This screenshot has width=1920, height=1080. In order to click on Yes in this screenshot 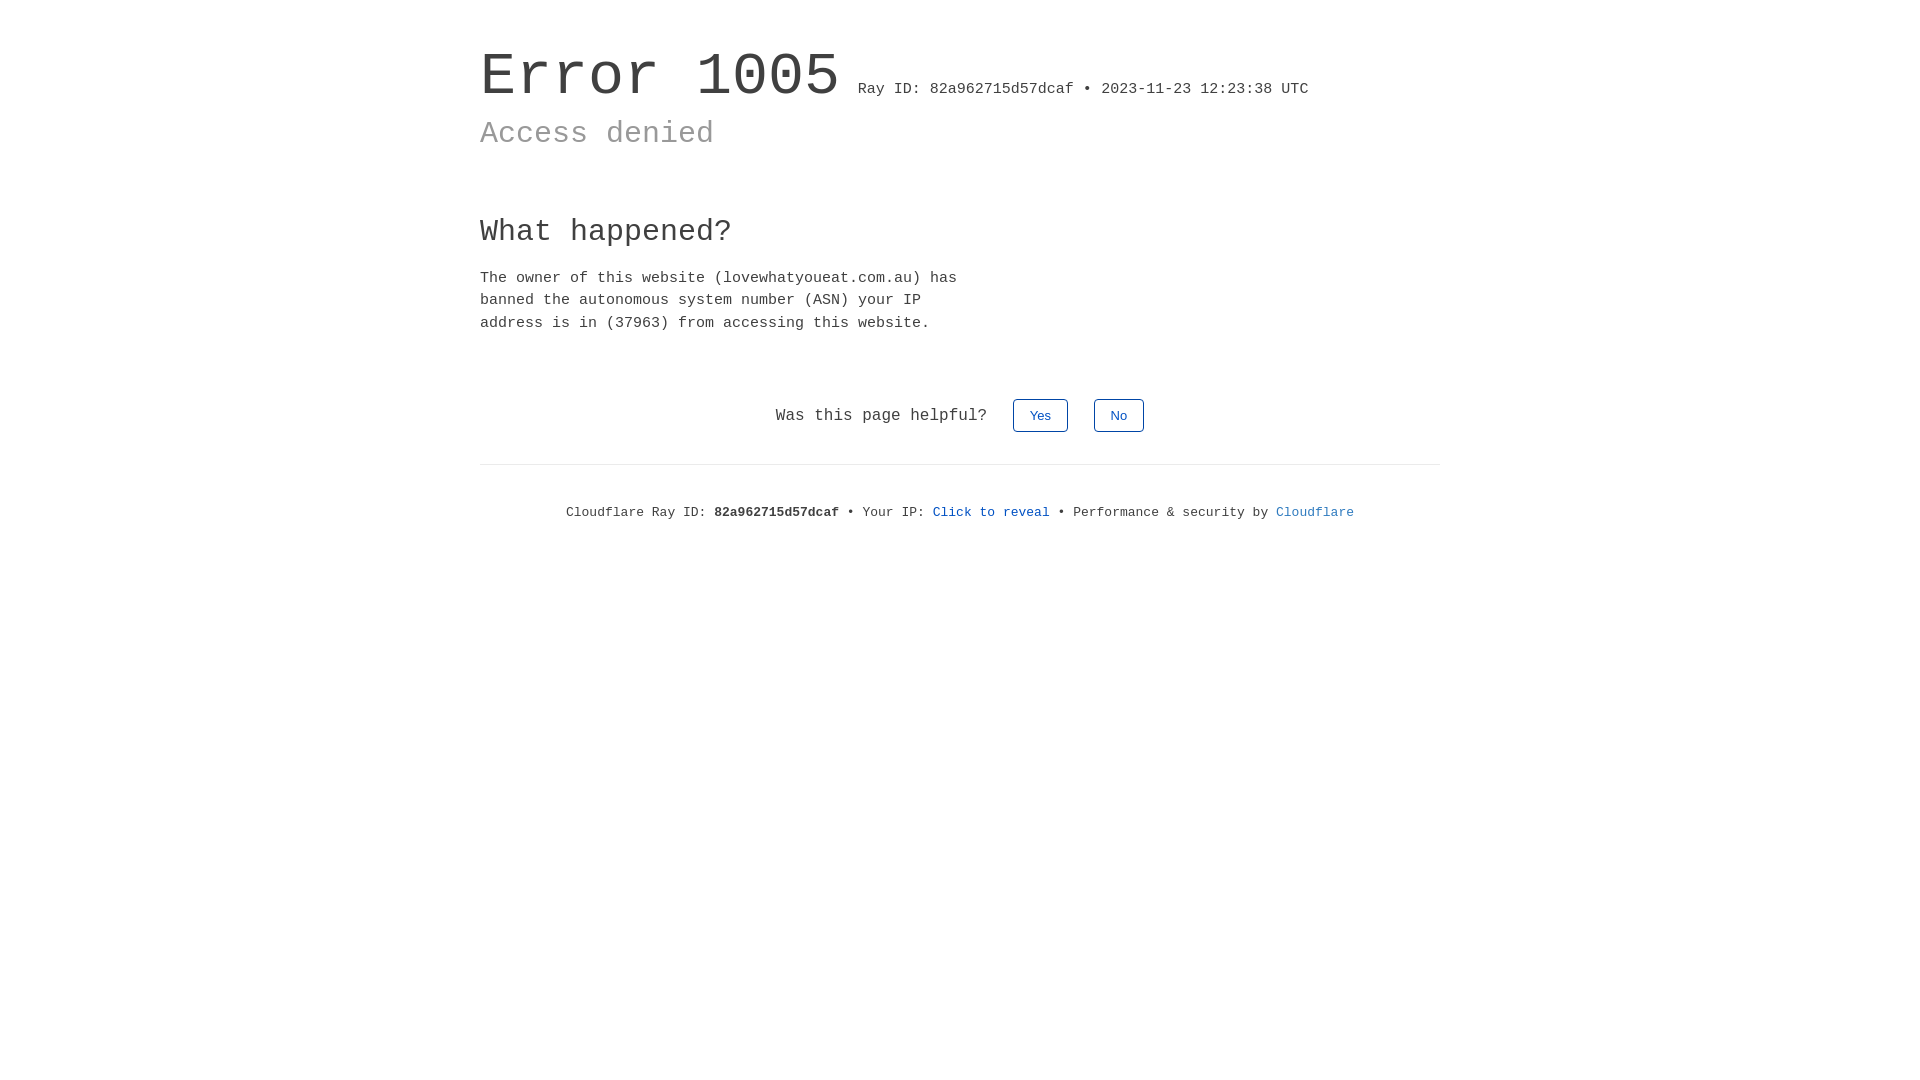, I will do `click(1040, 416)`.